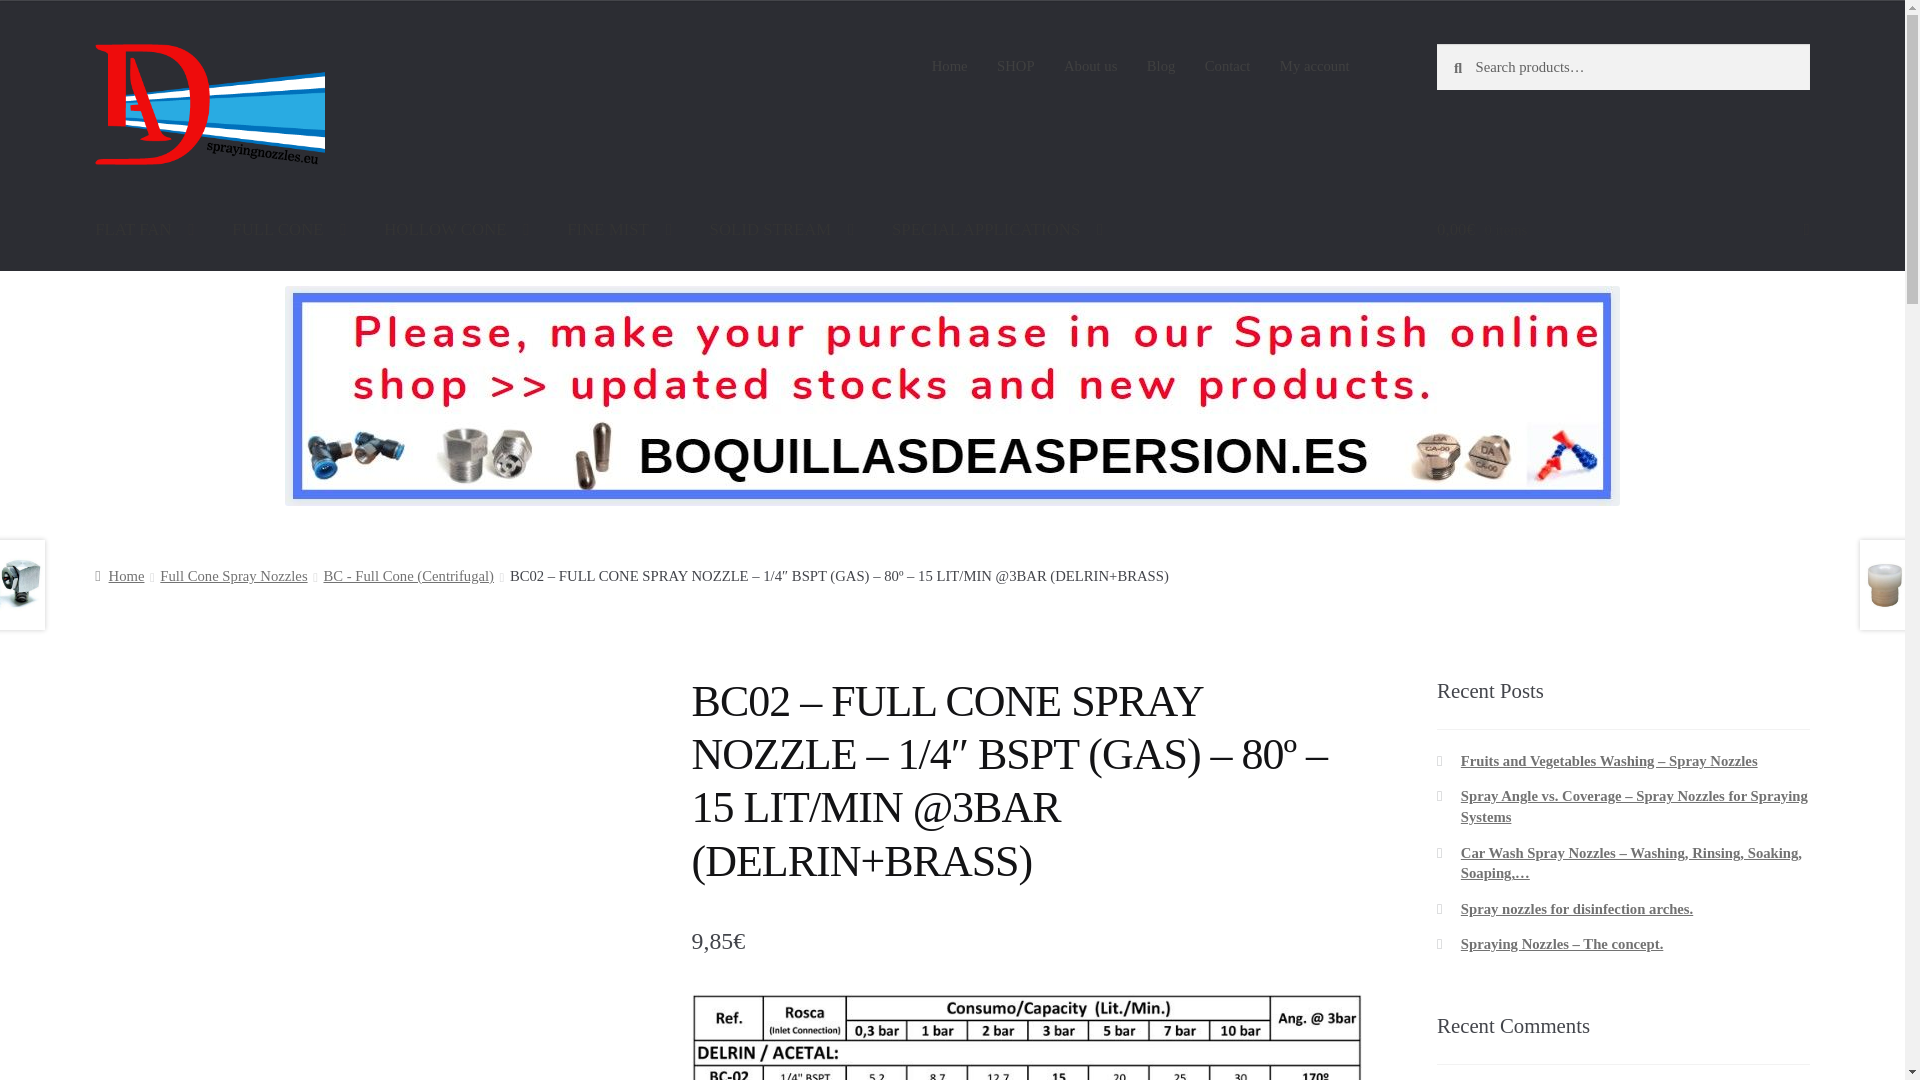  What do you see at coordinates (1090, 66) in the screenshot?
I see `About us` at bounding box center [1090, 66].